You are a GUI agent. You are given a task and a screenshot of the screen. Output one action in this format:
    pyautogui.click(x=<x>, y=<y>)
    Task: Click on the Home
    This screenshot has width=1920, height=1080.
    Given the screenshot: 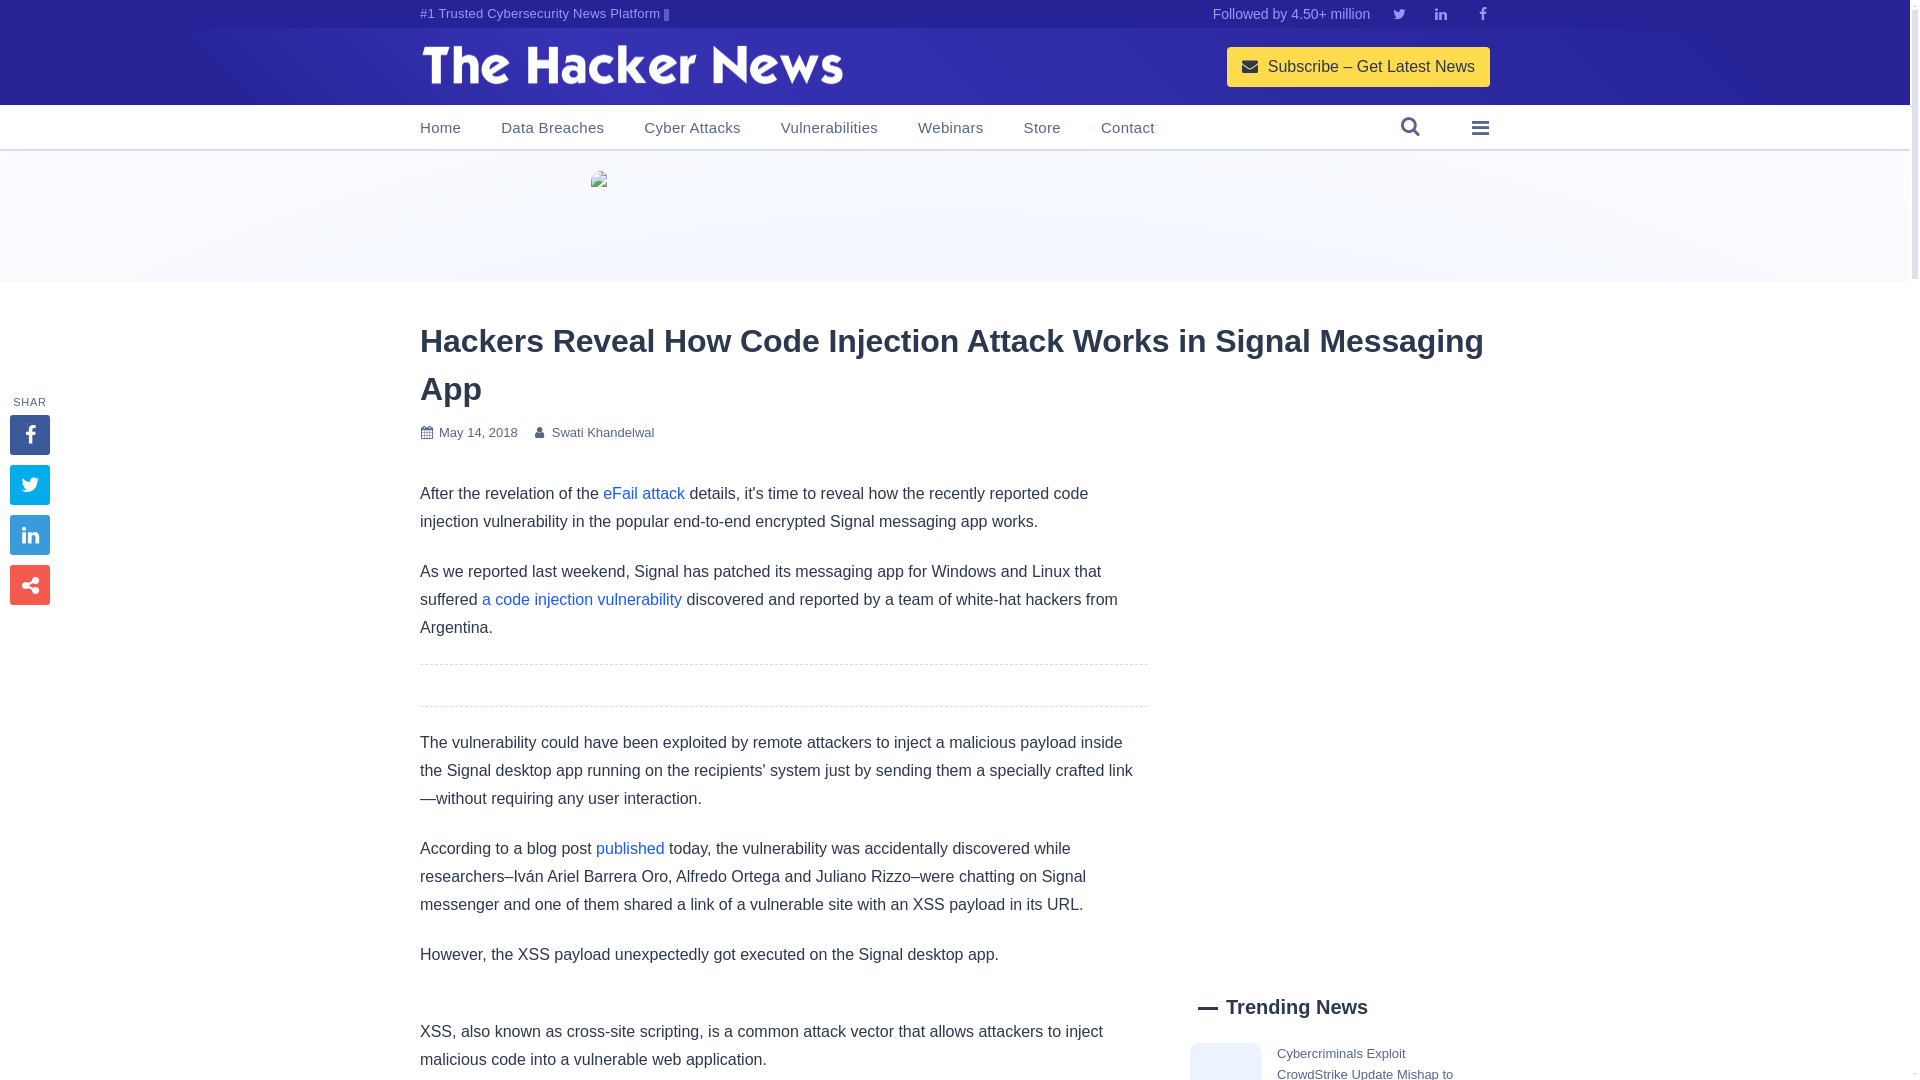 What is the action you would take?
    pyautogui.click(x=440, y=128)
    